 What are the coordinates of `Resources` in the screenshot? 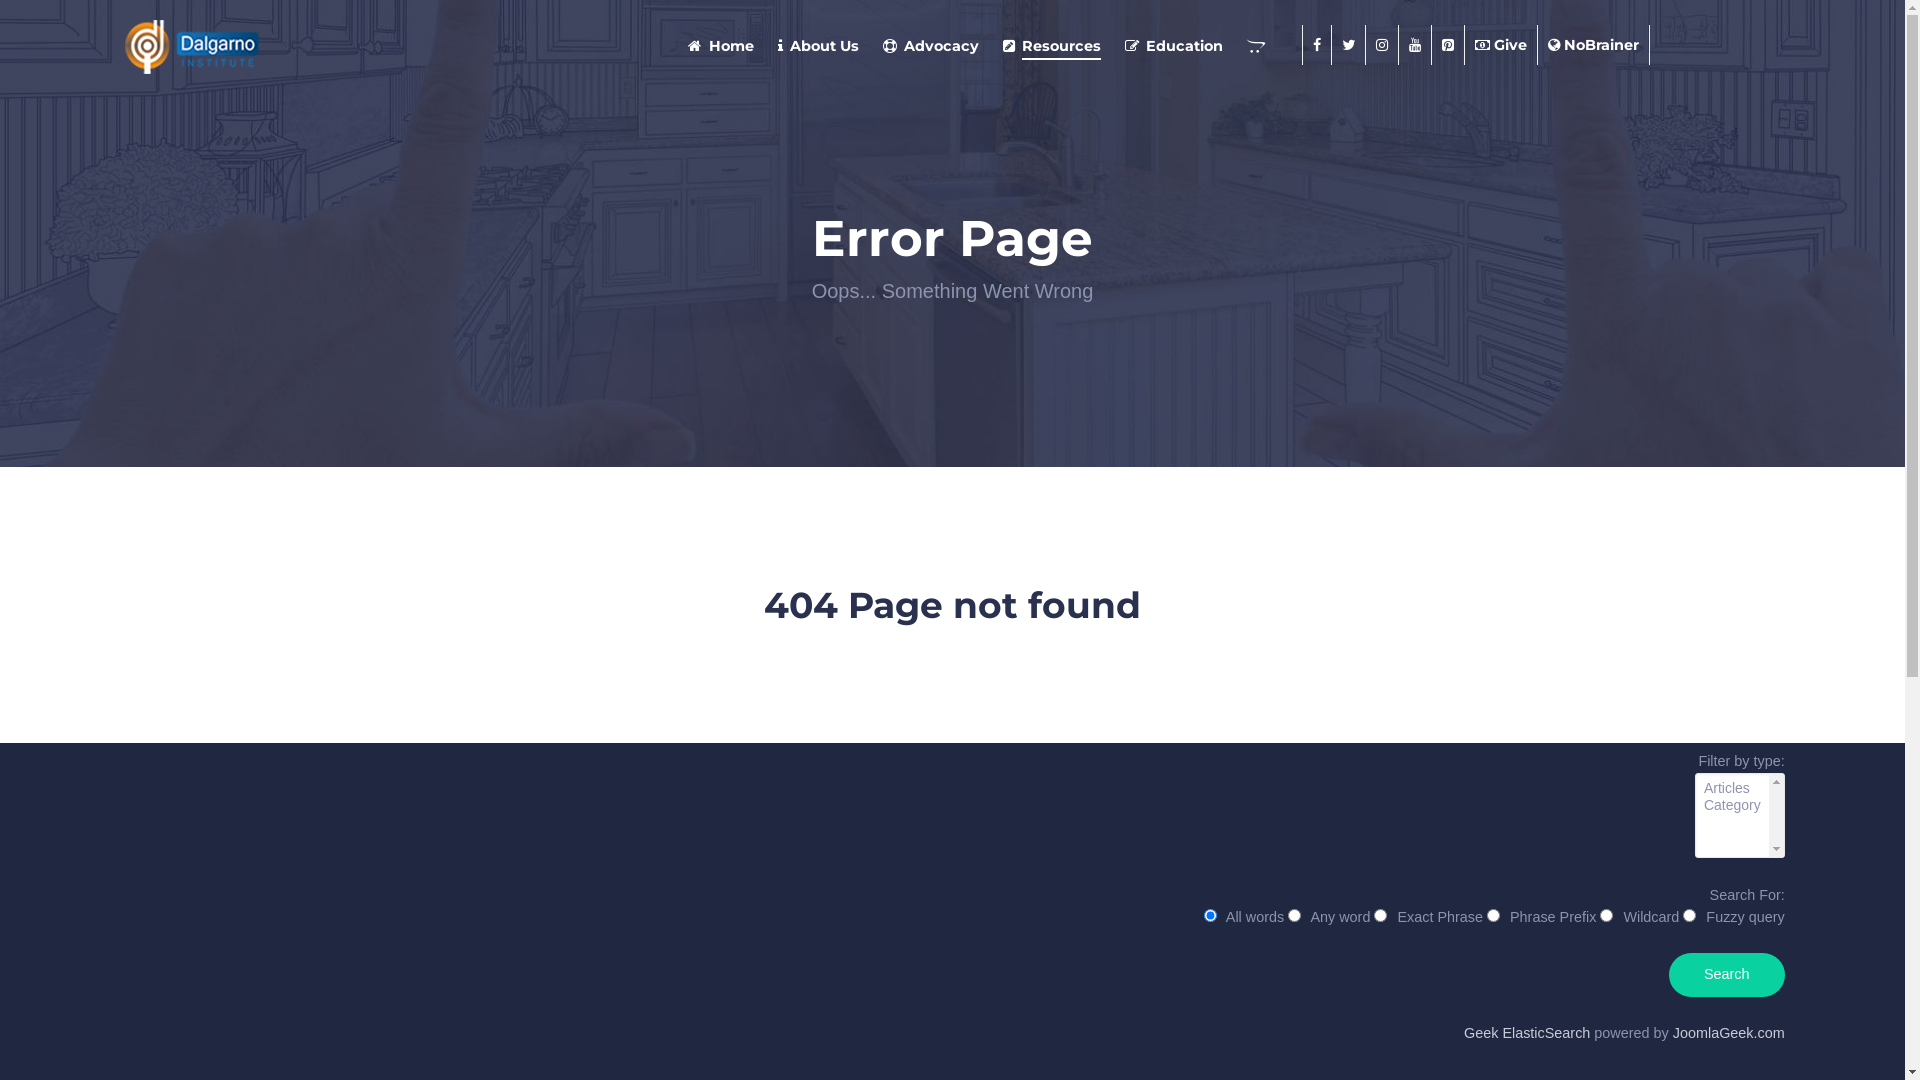 It's located at (1052, 46).